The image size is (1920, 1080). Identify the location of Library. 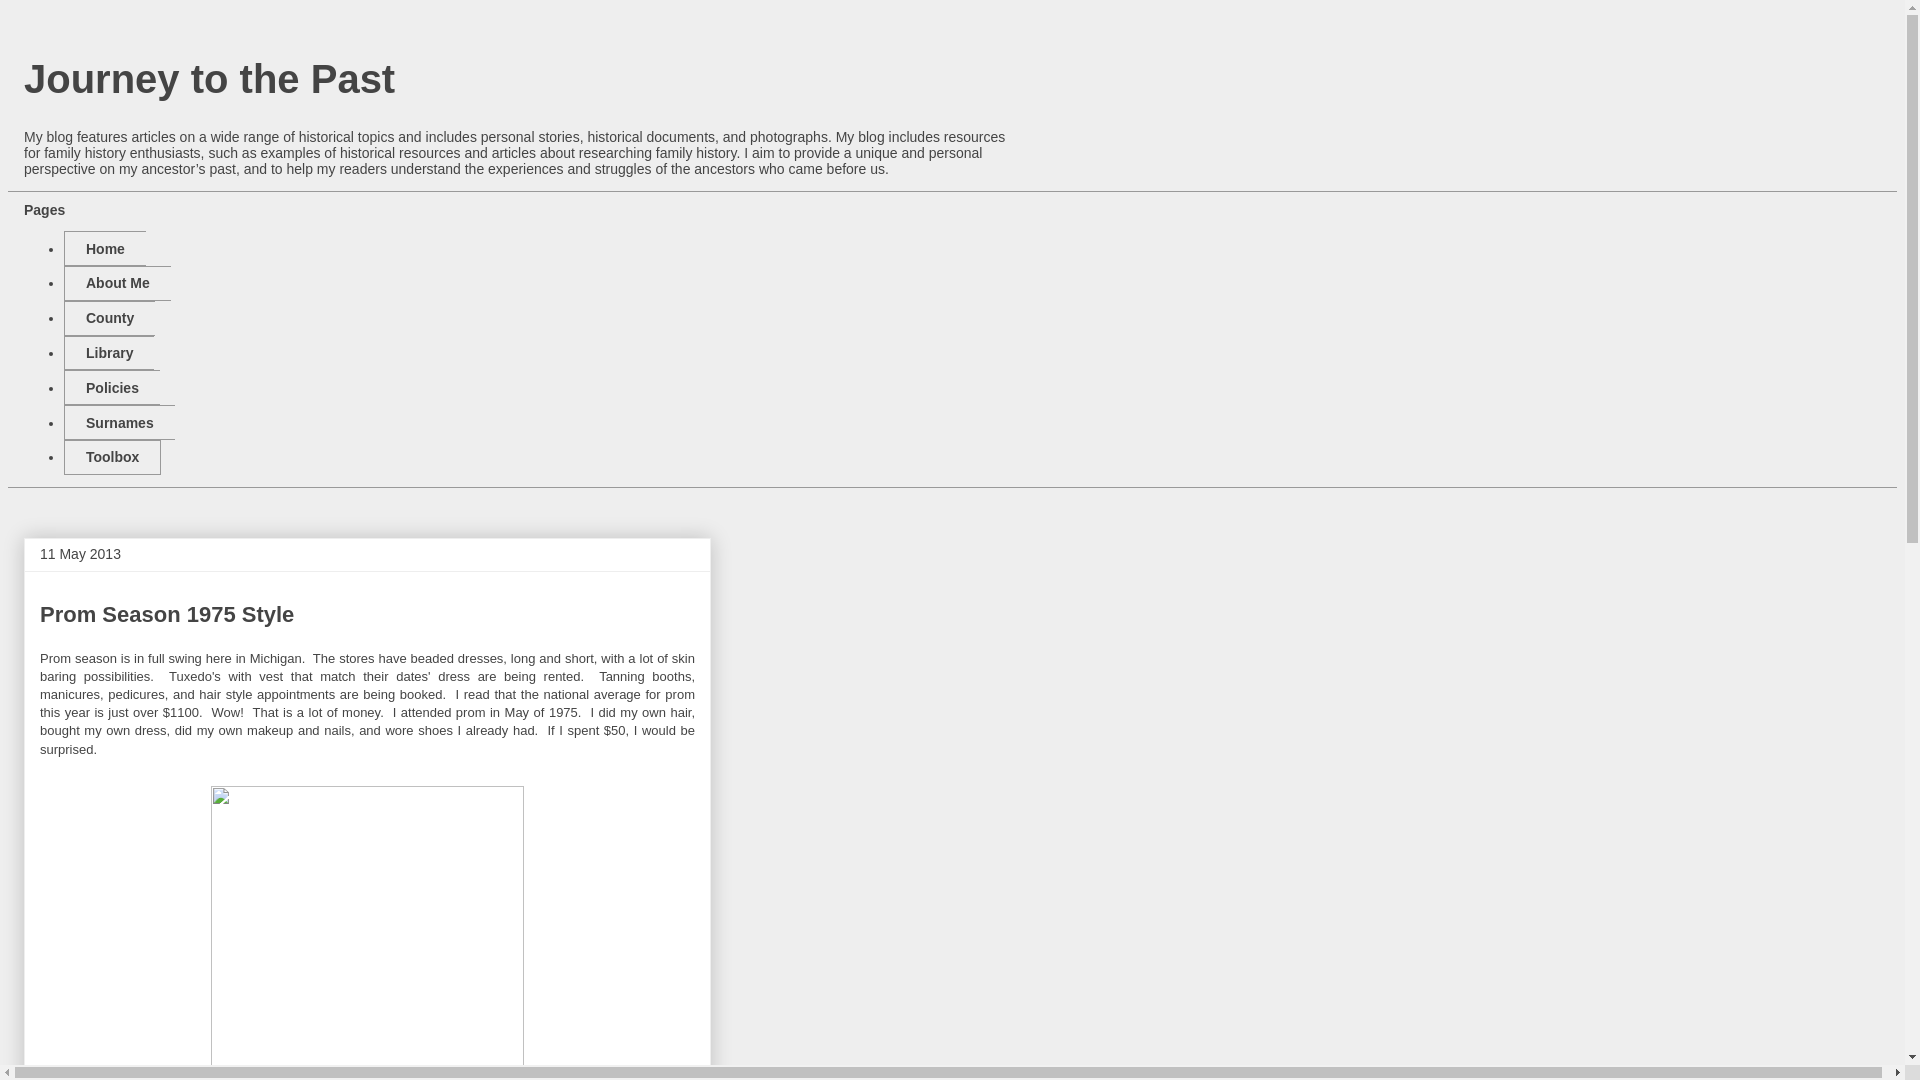
(108, 353).